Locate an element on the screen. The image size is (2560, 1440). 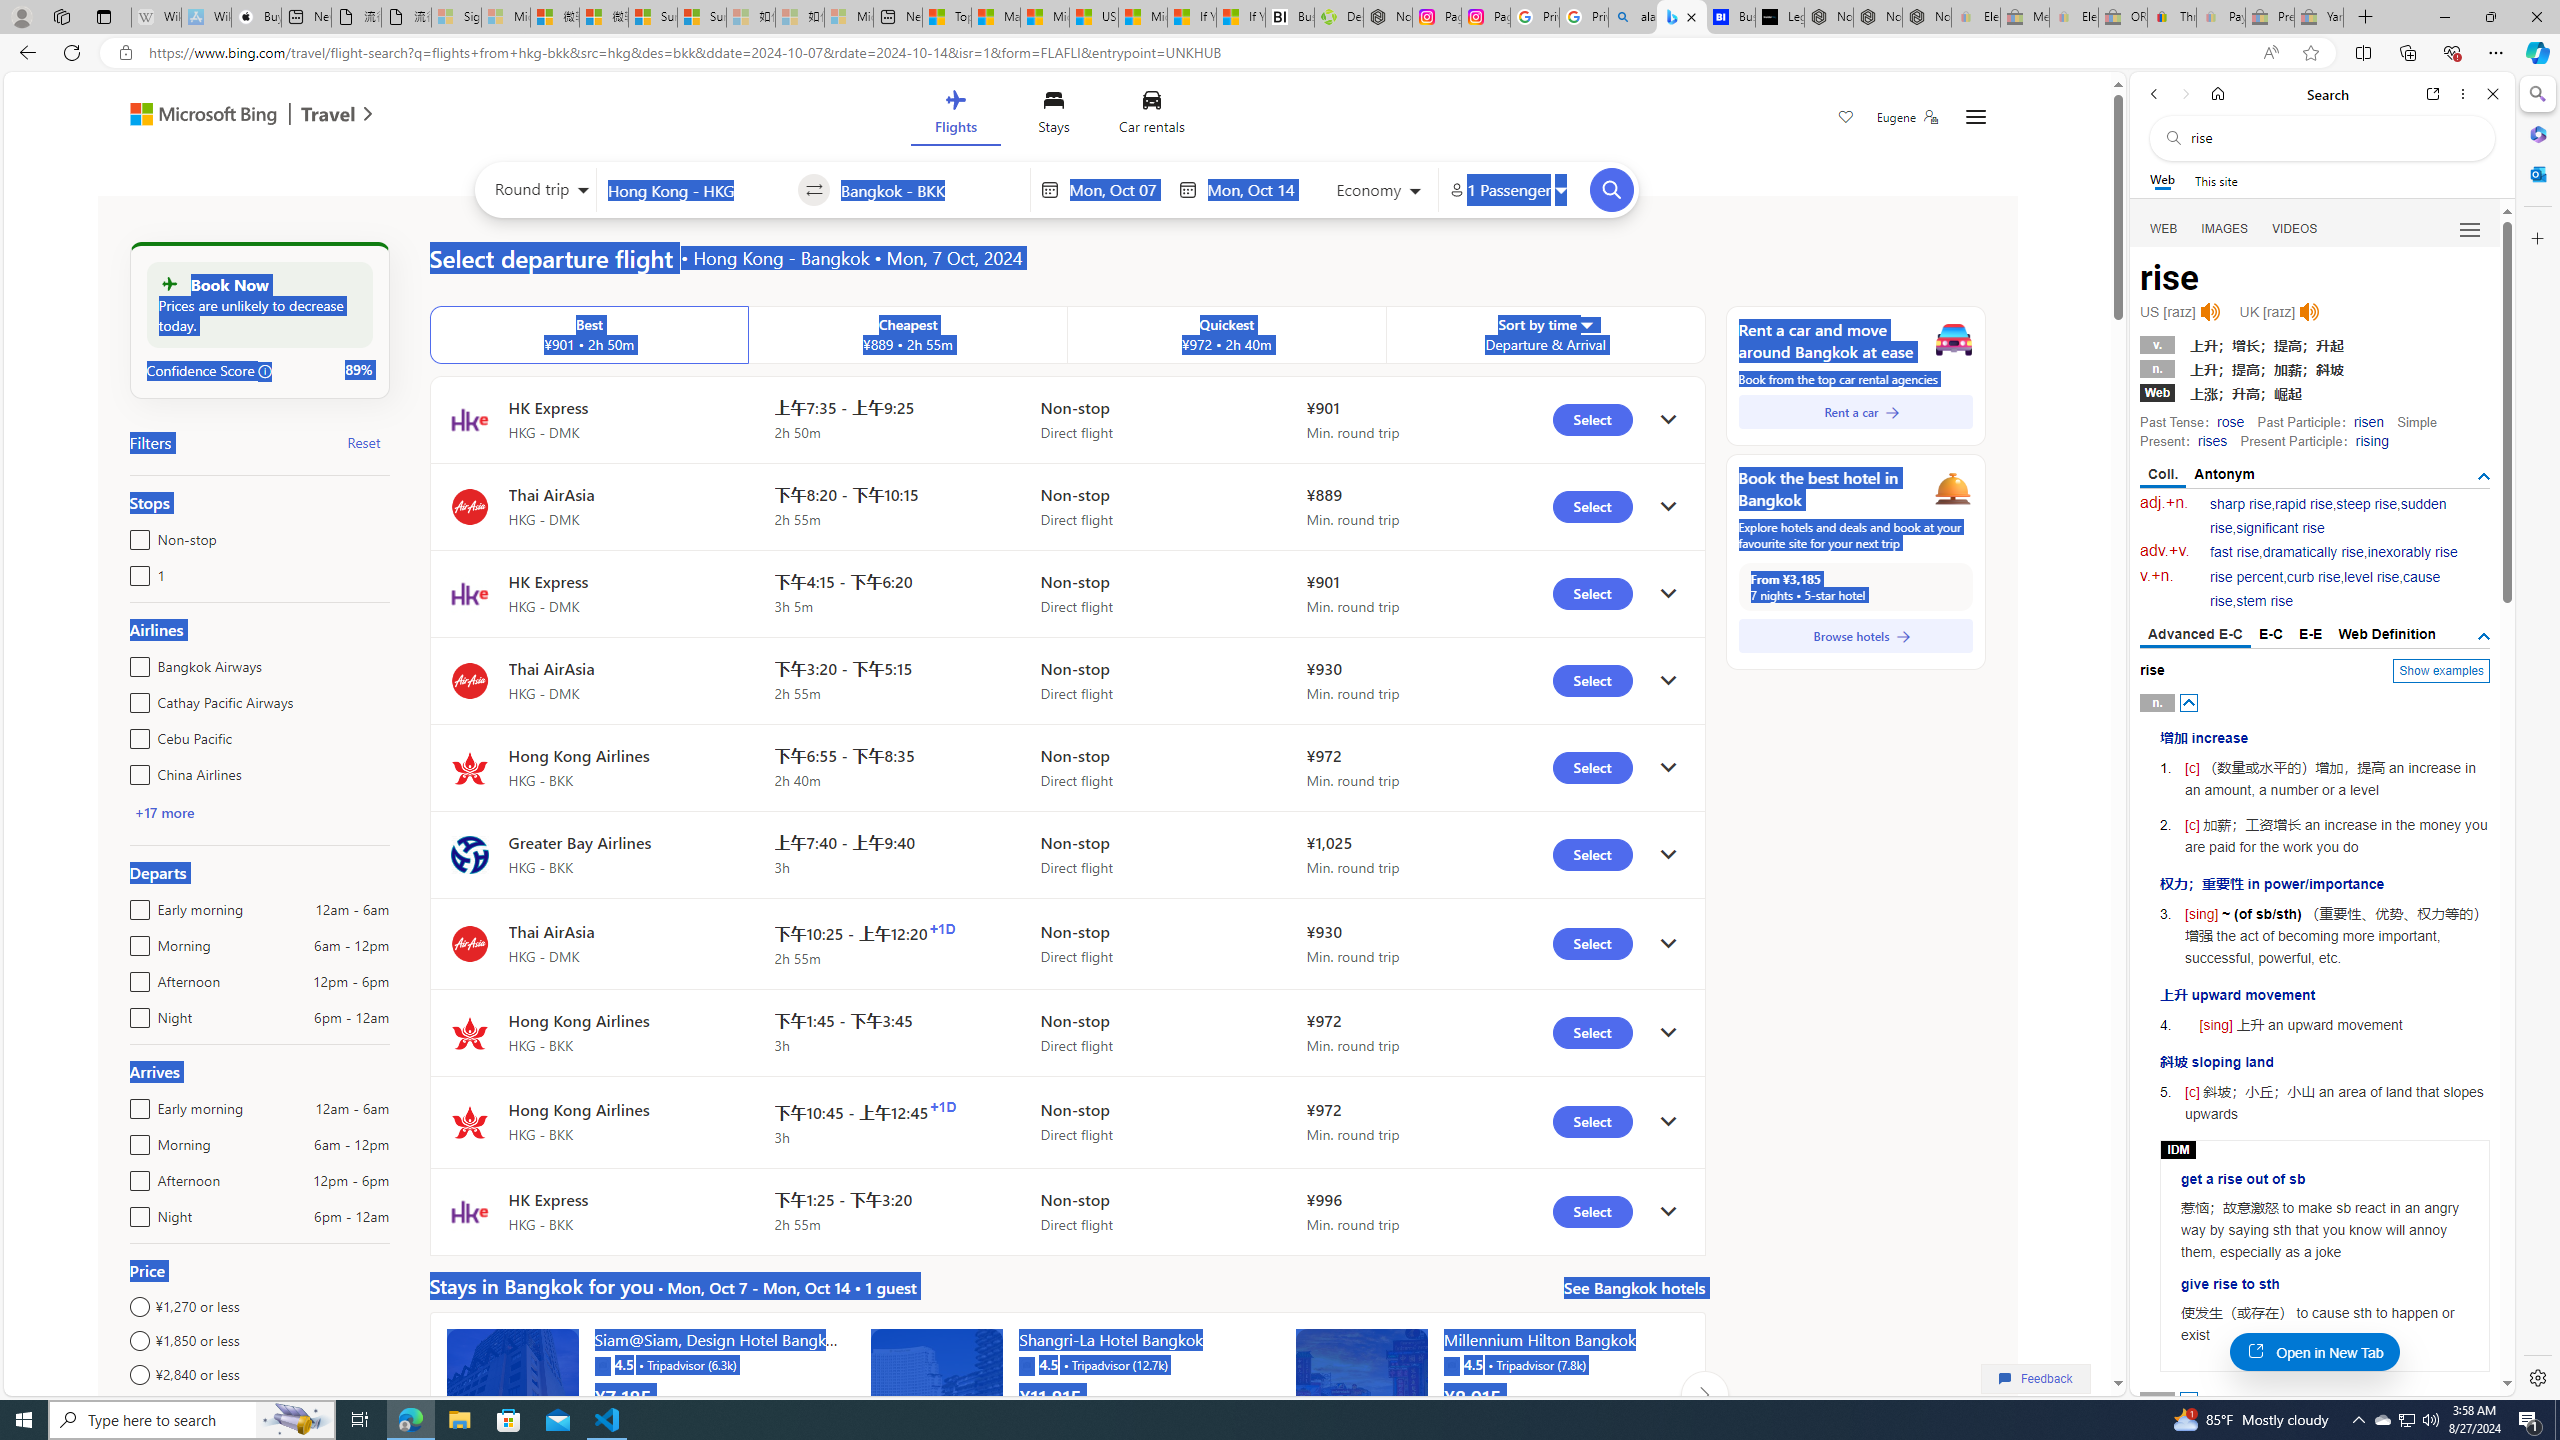
China Airlines is located at coordinates (136, 770).